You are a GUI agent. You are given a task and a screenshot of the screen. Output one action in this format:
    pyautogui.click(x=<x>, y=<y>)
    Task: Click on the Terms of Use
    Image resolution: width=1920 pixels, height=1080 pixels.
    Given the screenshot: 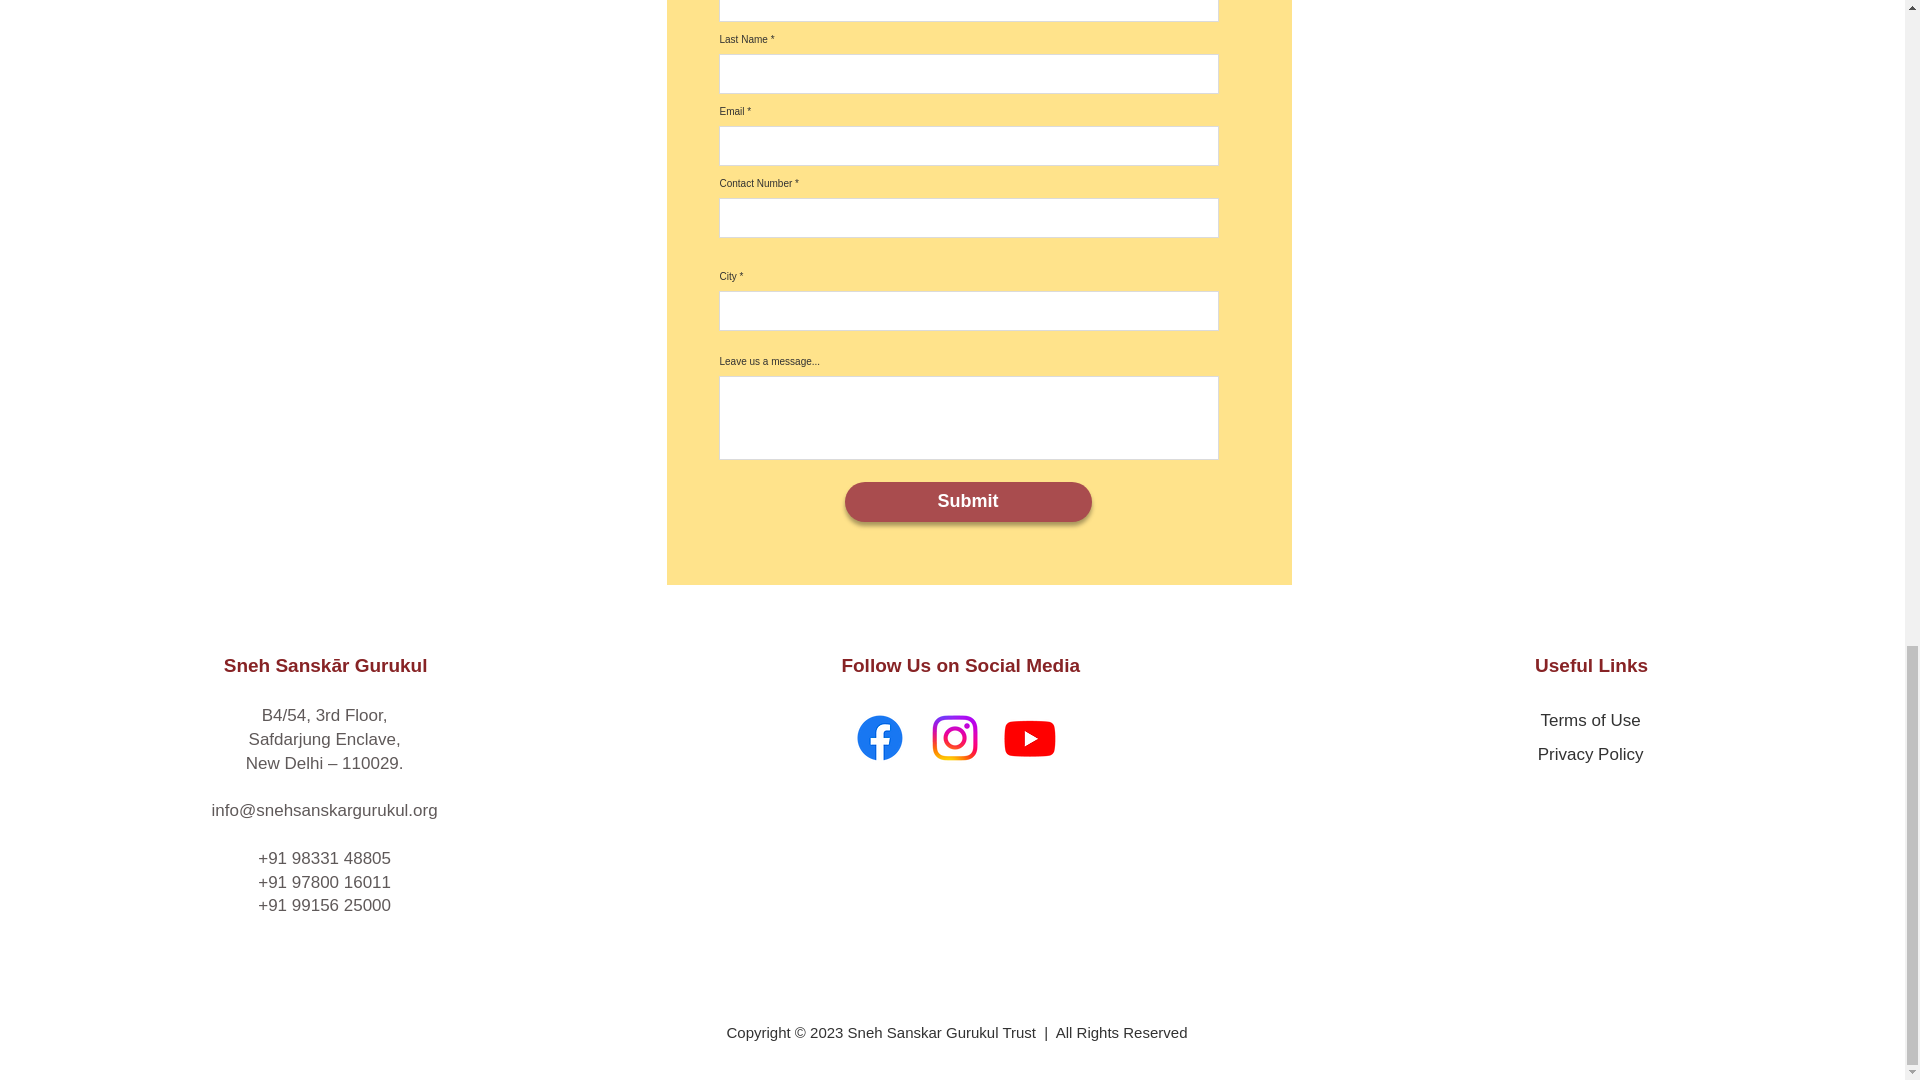 What is the action you would take?
    pyautogui.click(x=1589, y=720)
    